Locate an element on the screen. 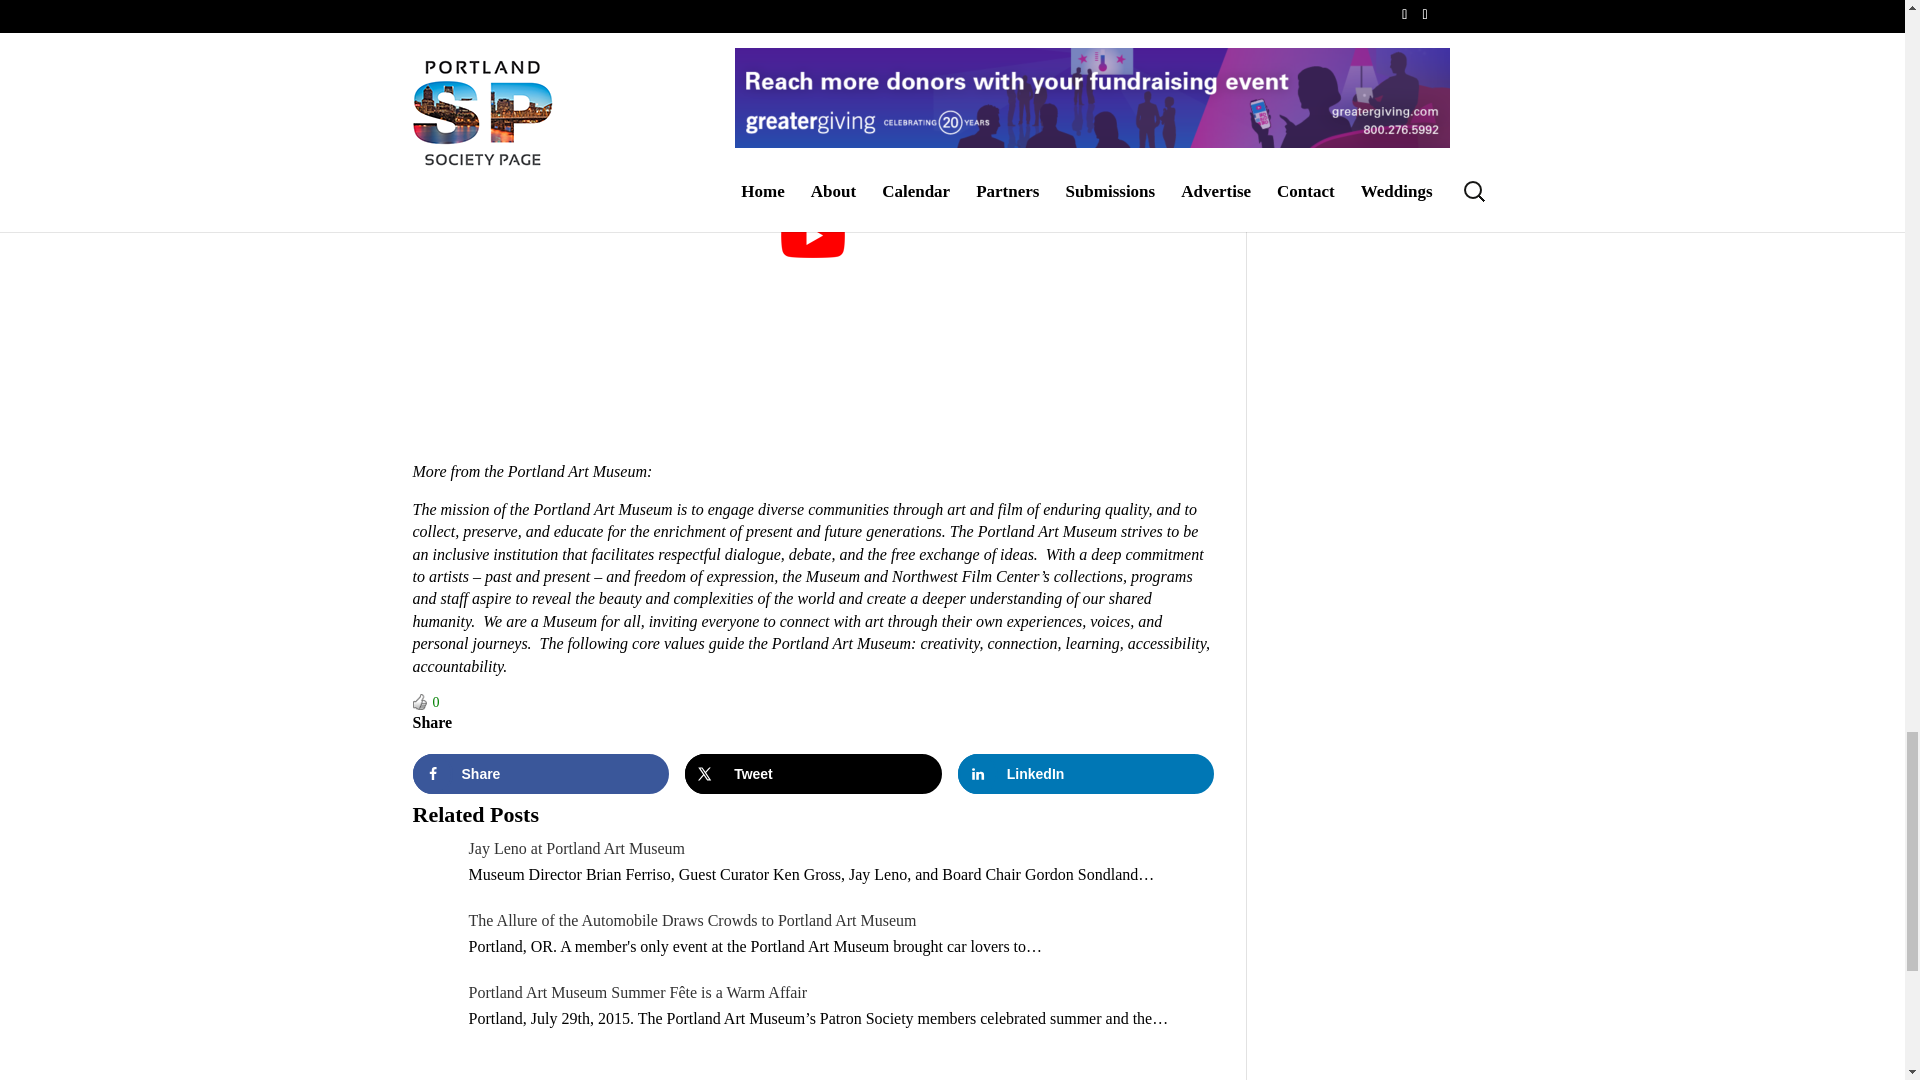 The width and height of the screenshot is (1920, 1080). Jay Leno at Portland Art Museum is located at coordinates (576, 848).